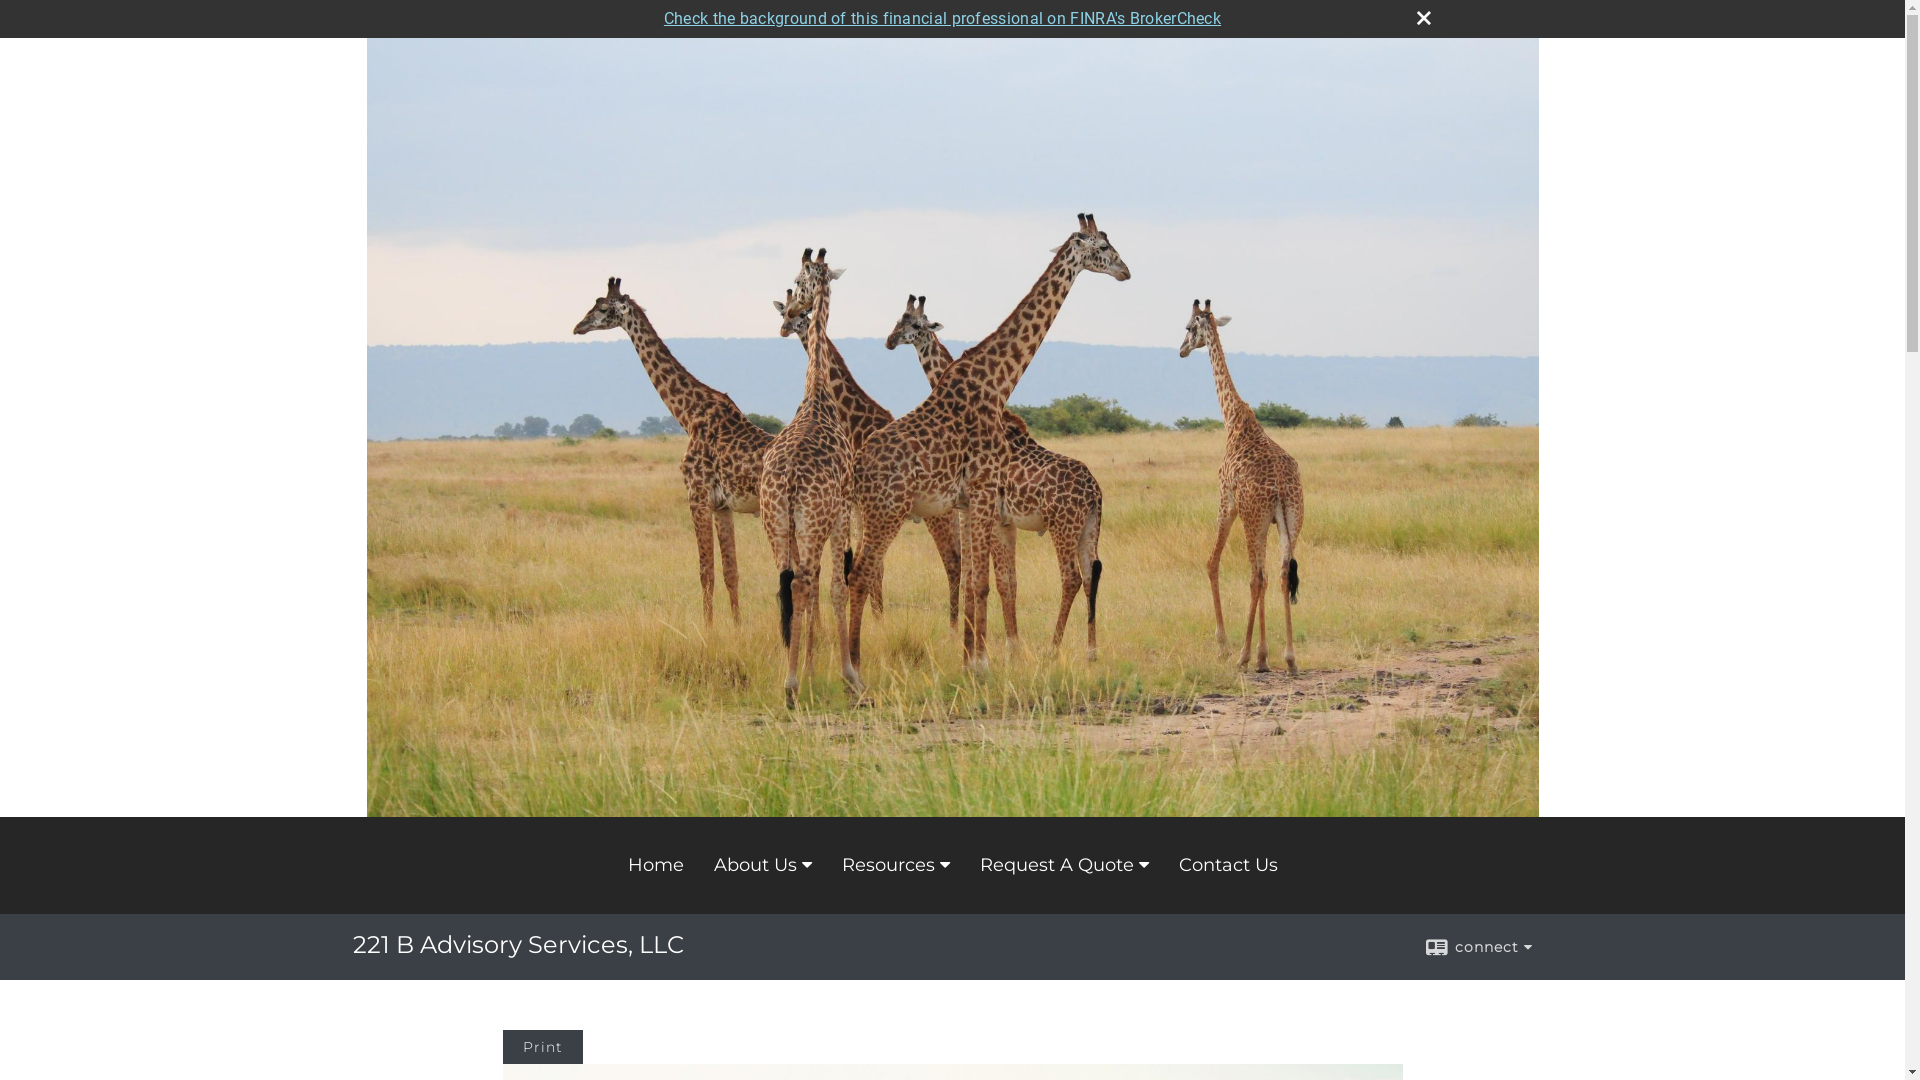 The image size is (1920, 1080). I want to click on connect, so click(1478, 947).